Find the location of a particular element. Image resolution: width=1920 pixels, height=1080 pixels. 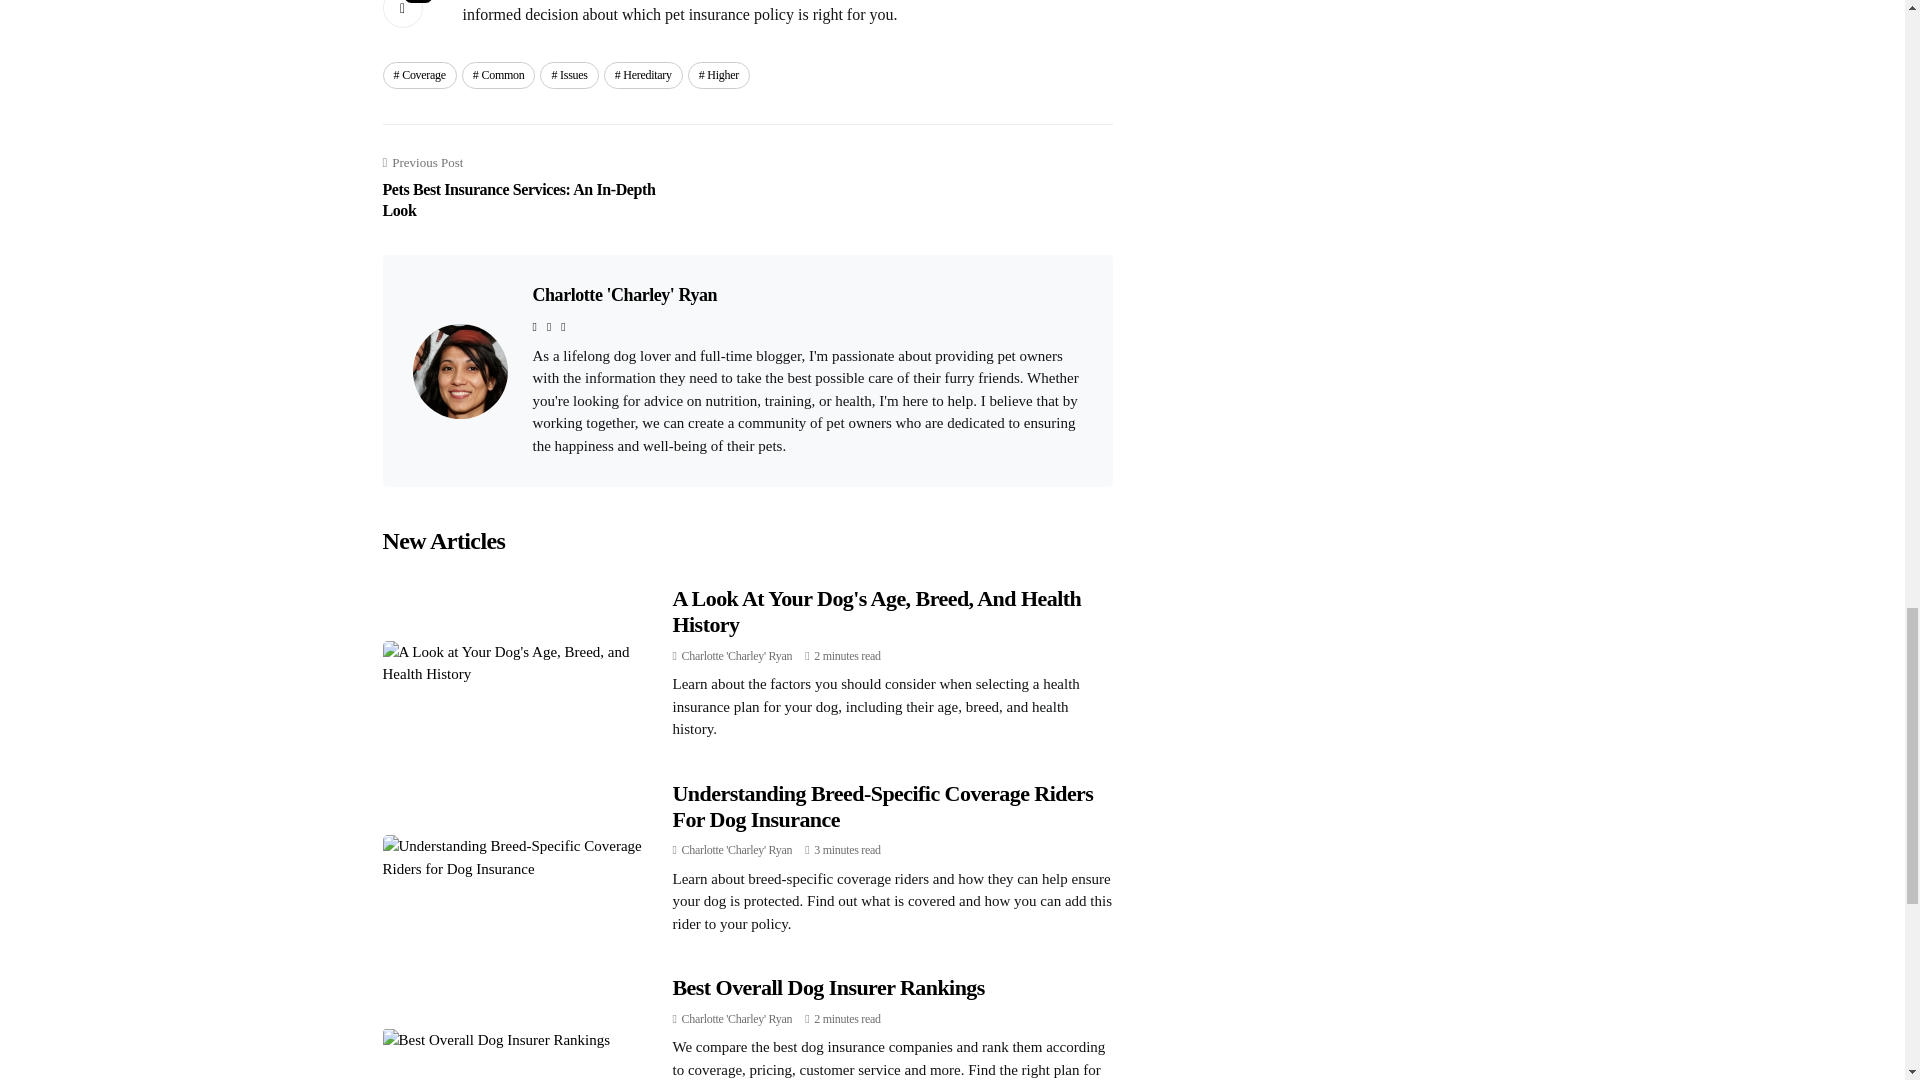

Posts by Charlotte 'Charley' Ryan is located at coordinates (736, 850).